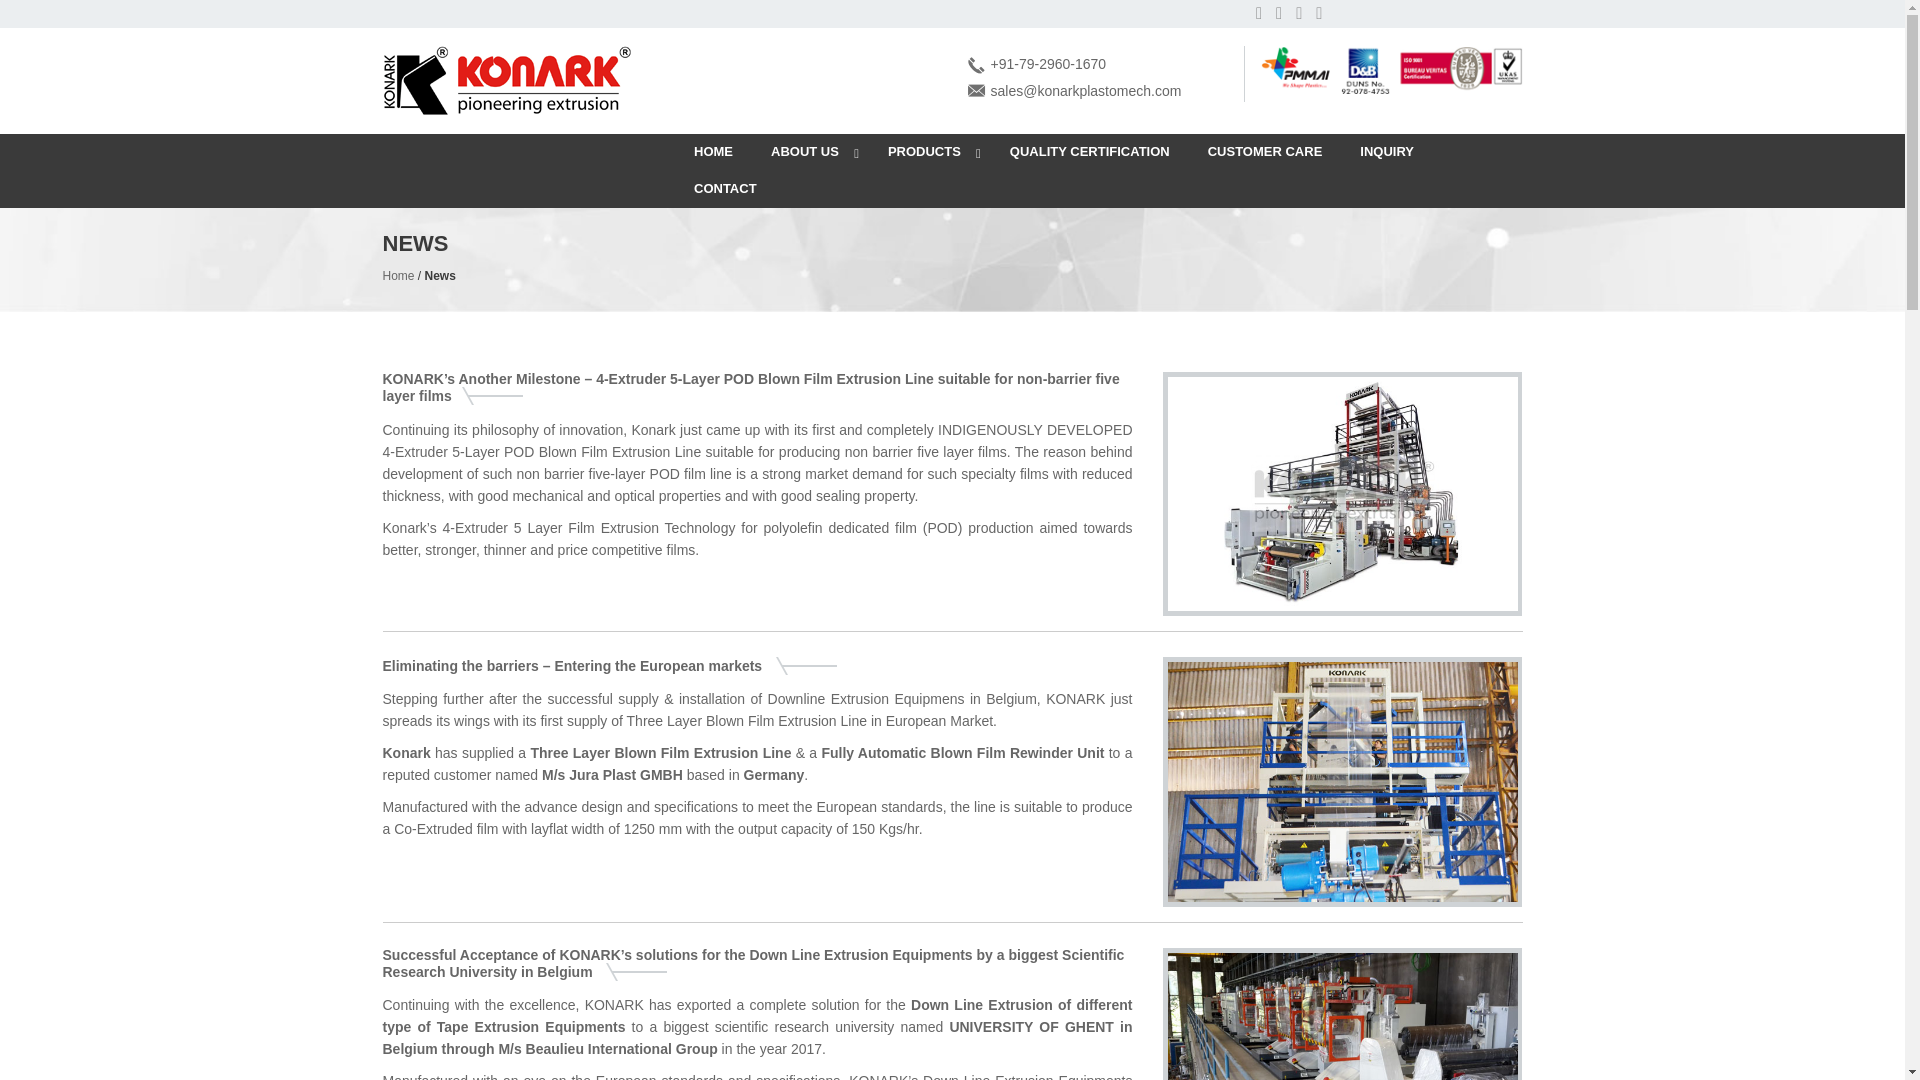  What do you see at coordinates (398, 275) in the screenshot?
I see `Home` at bounding box center [398, 275].